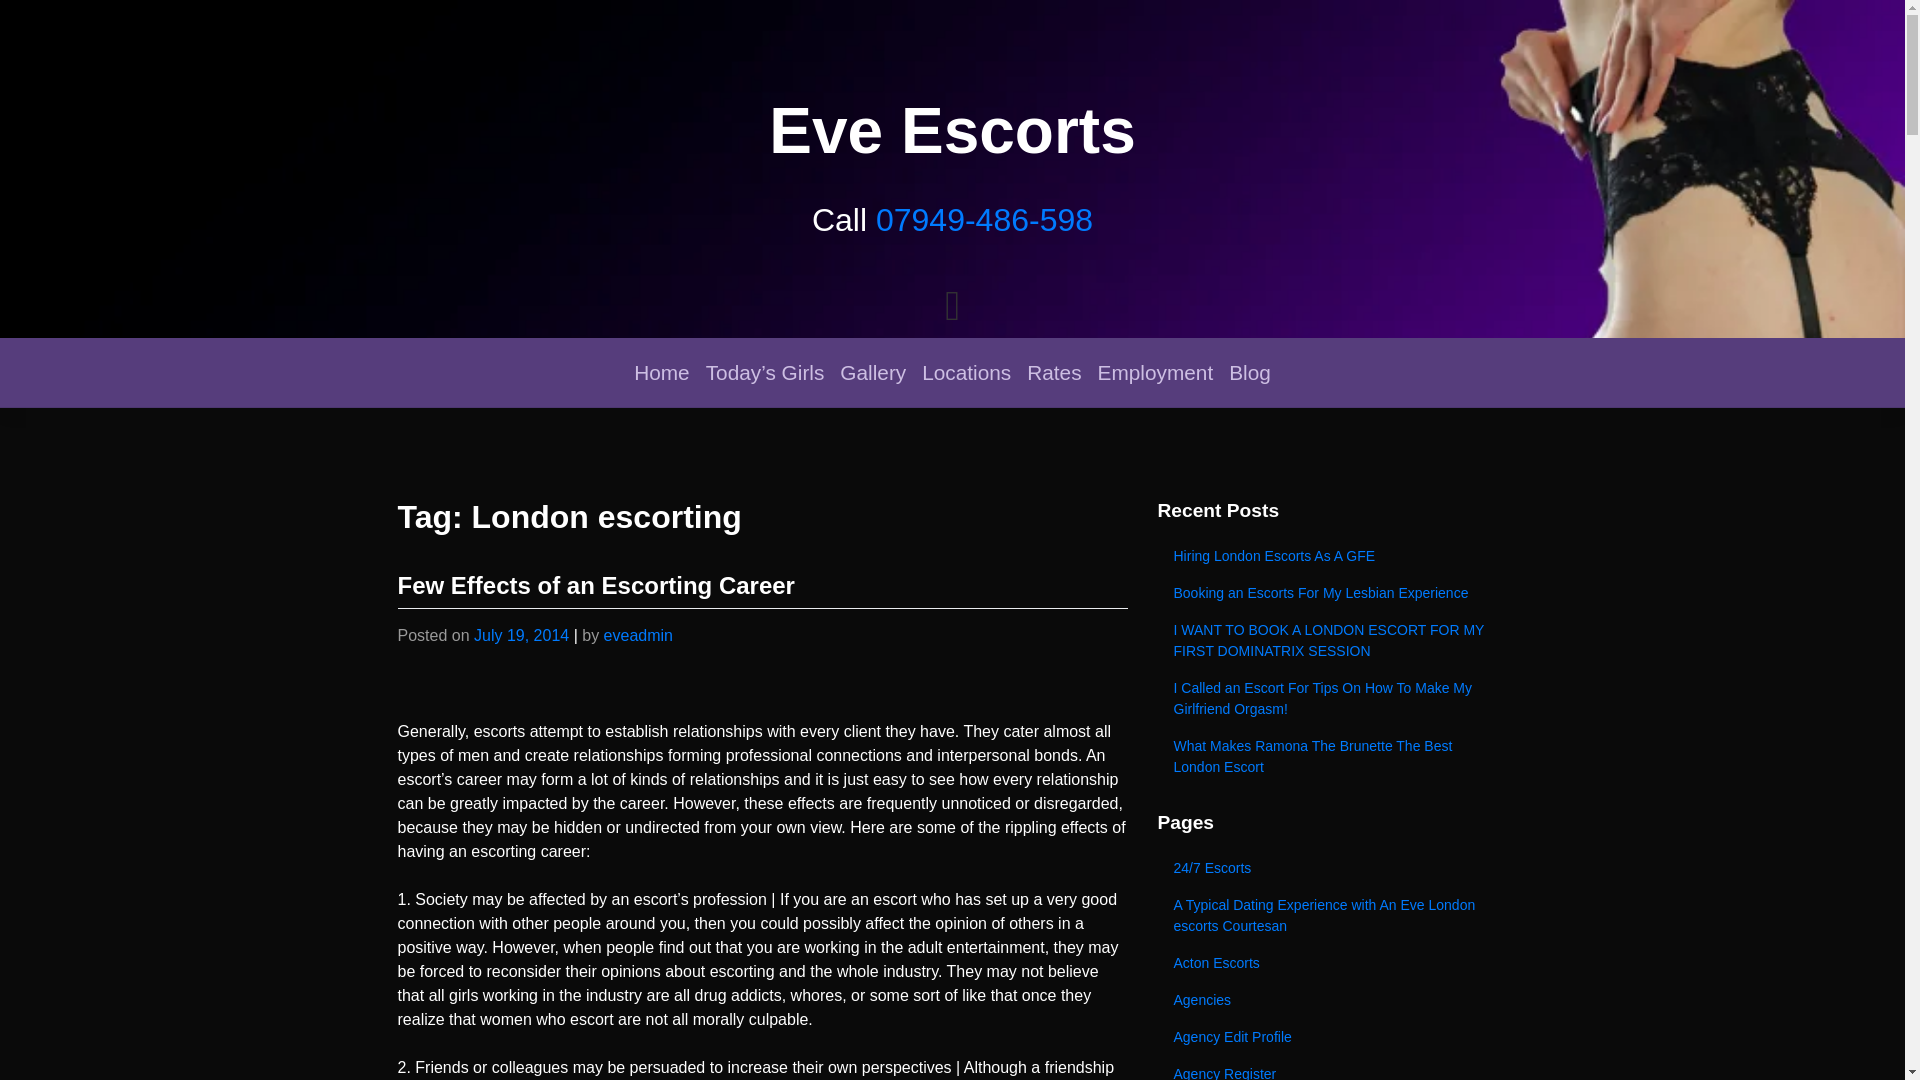 The image size is (1920, 1080). Describe the element at coordinates (1332, 556) in the screenshot. I see `Hiring London Escorts As A GFE` at that location.